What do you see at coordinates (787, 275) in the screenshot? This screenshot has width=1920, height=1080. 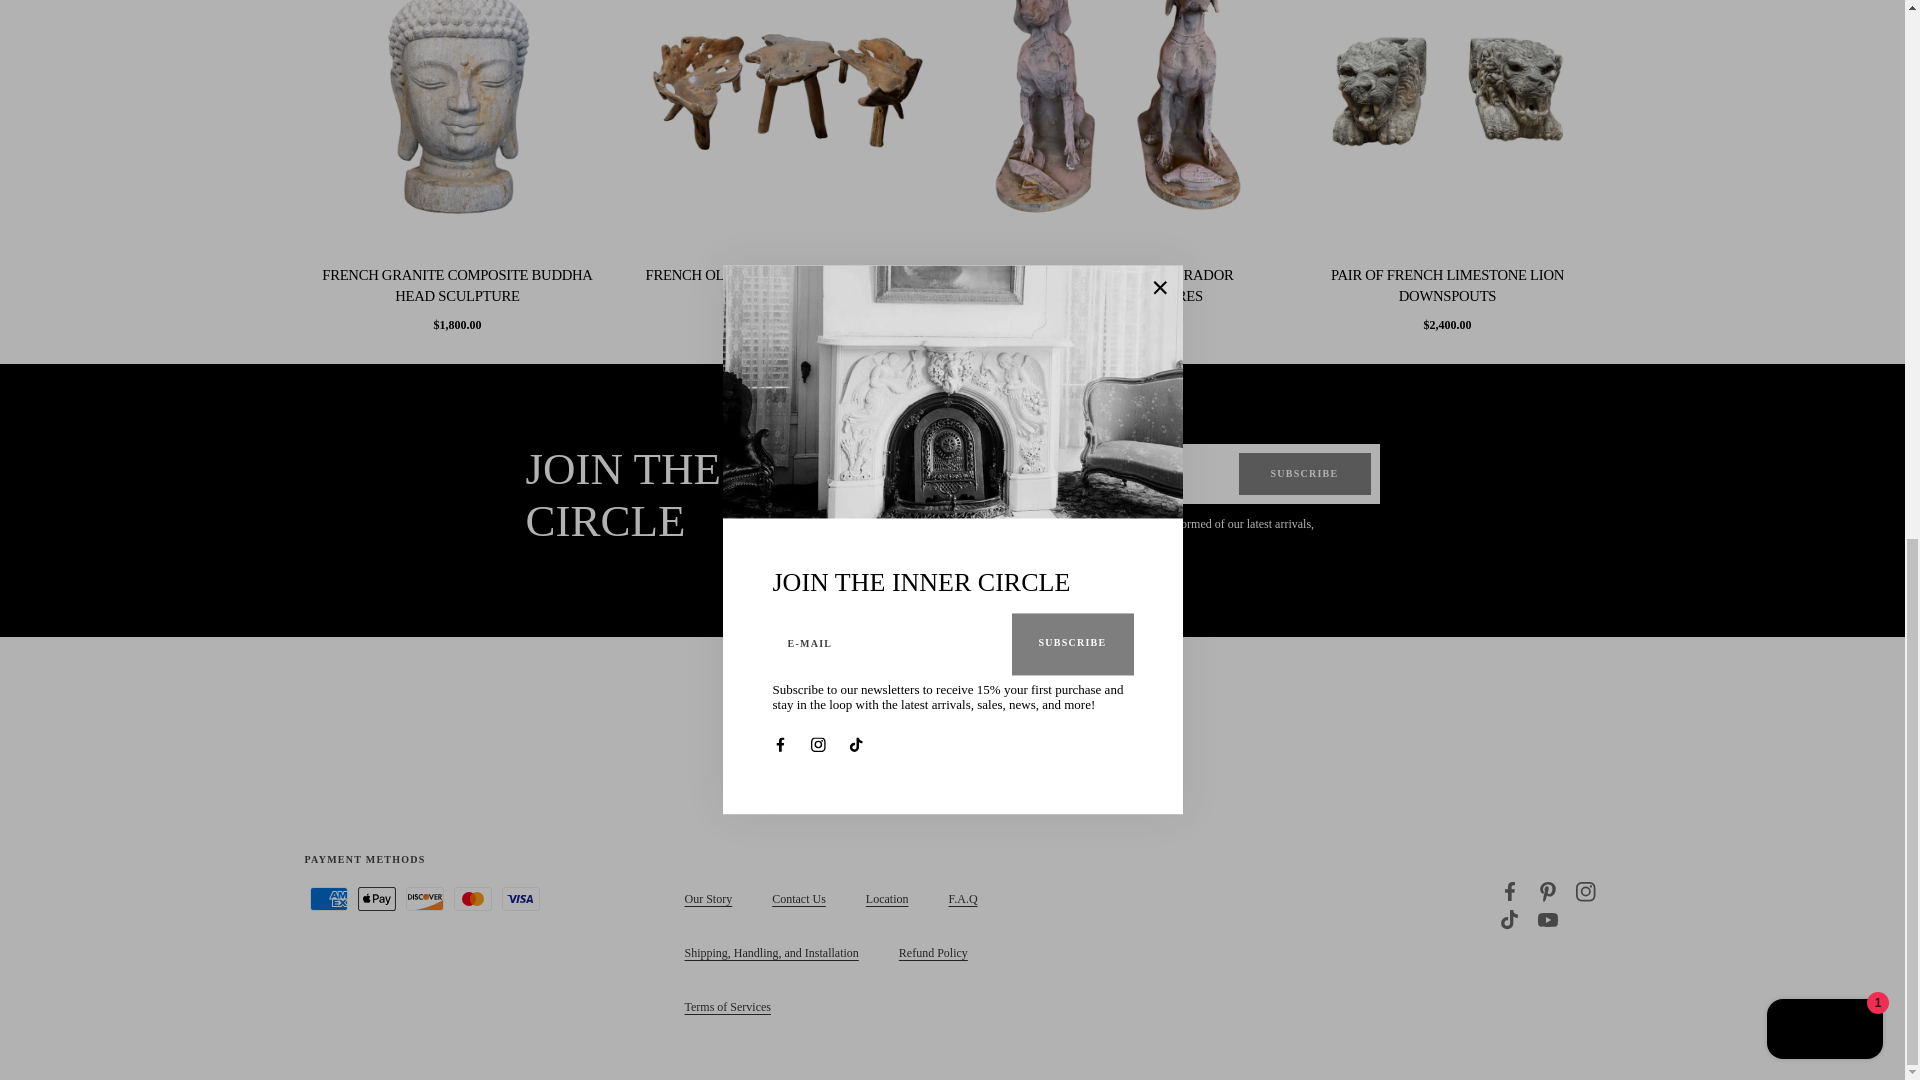 I see `French Olive Tree Wooden Table Set` at bounding box center [787, 275].